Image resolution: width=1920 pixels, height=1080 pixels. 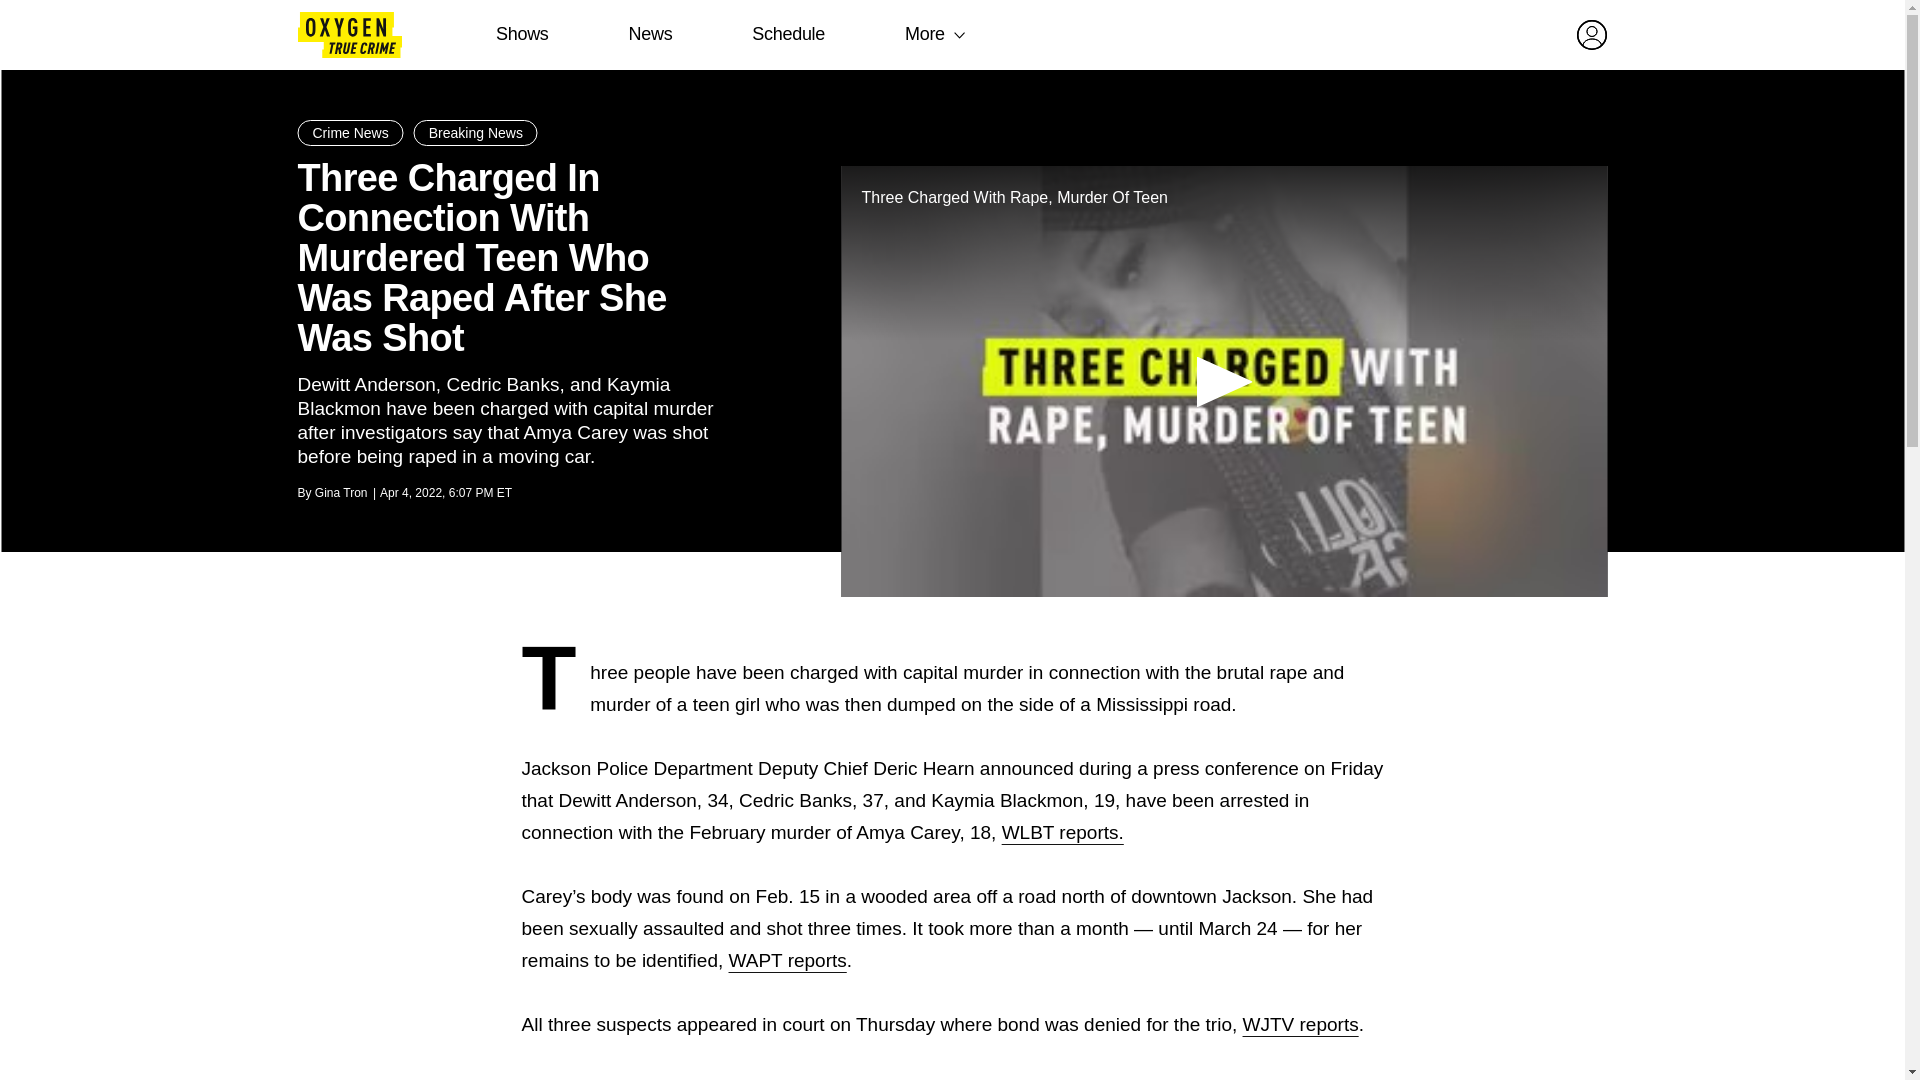 I want to click on WAPT reports, so click(x=788, y=960).